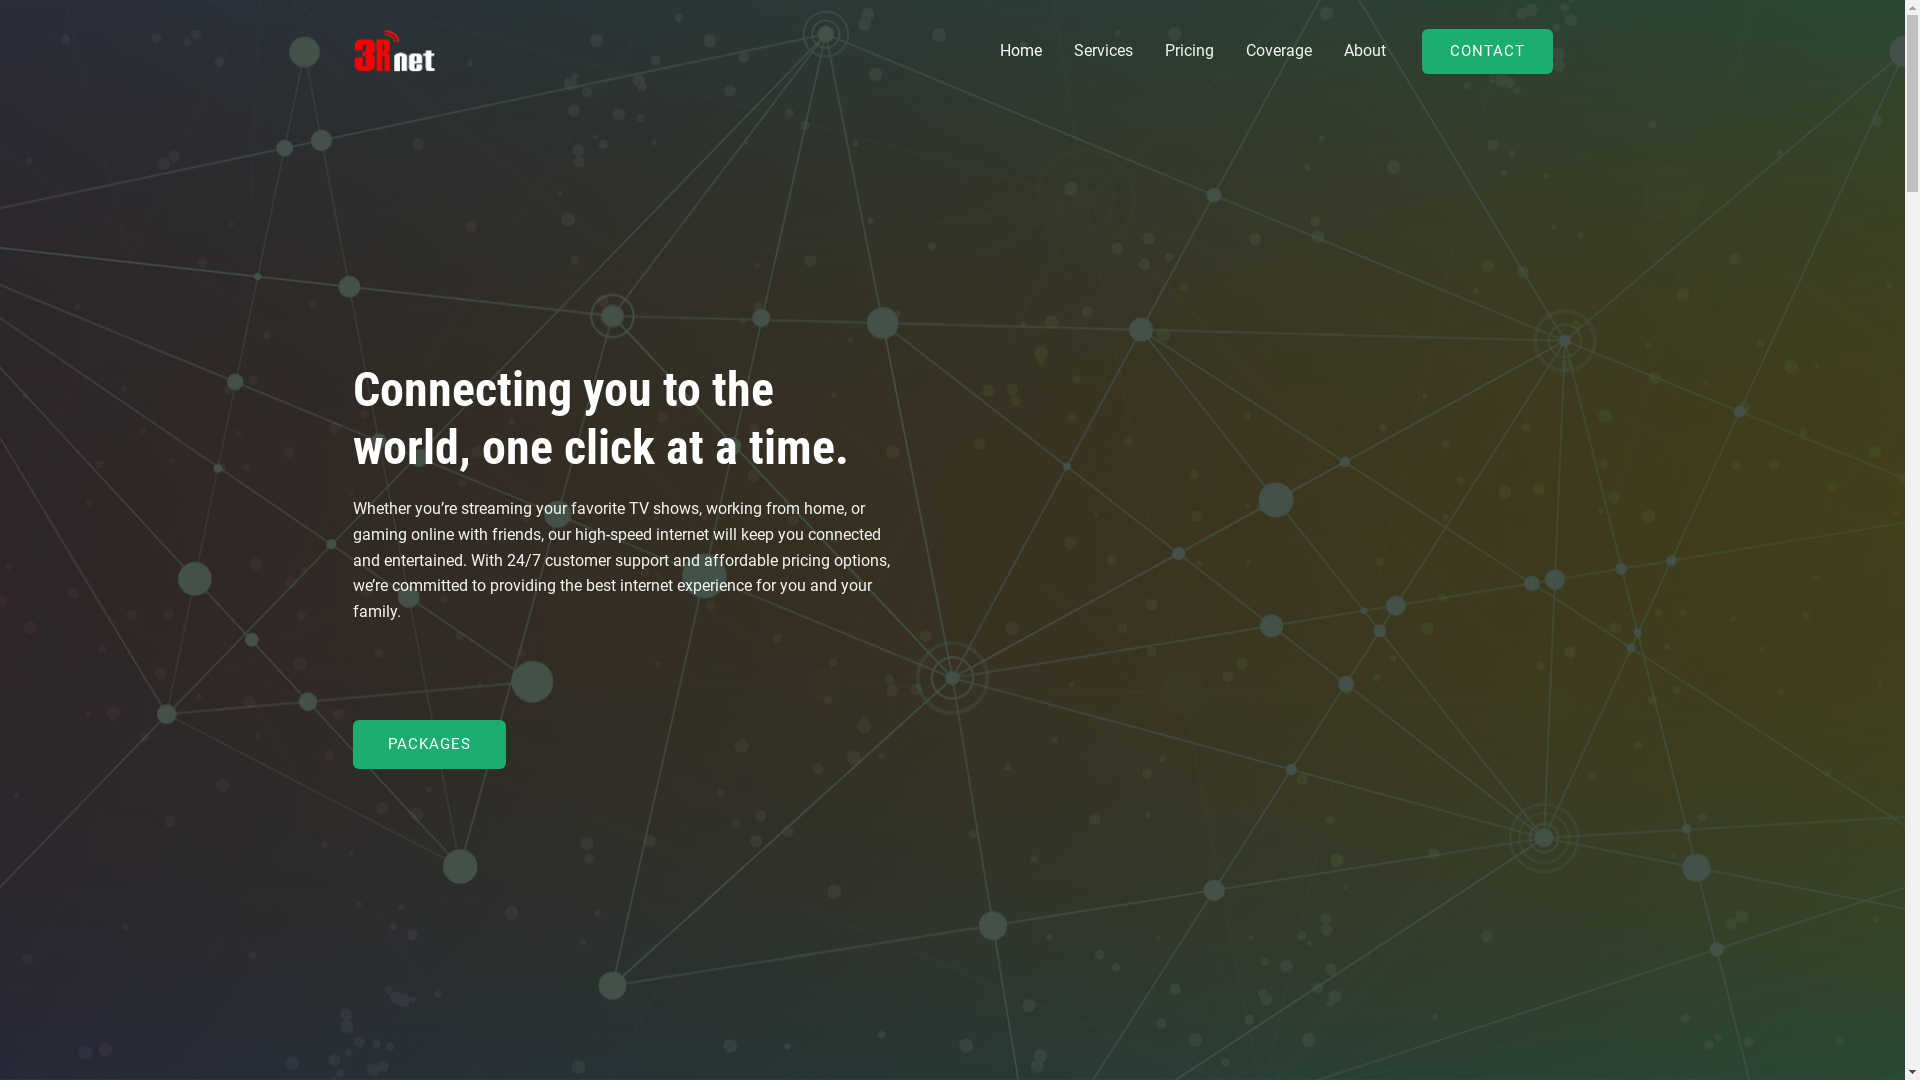 This screenshot has height=1080, width=1920. Describe the element at coordinates (1279, 51) in the screenshot. I see `Coverage` at that location.